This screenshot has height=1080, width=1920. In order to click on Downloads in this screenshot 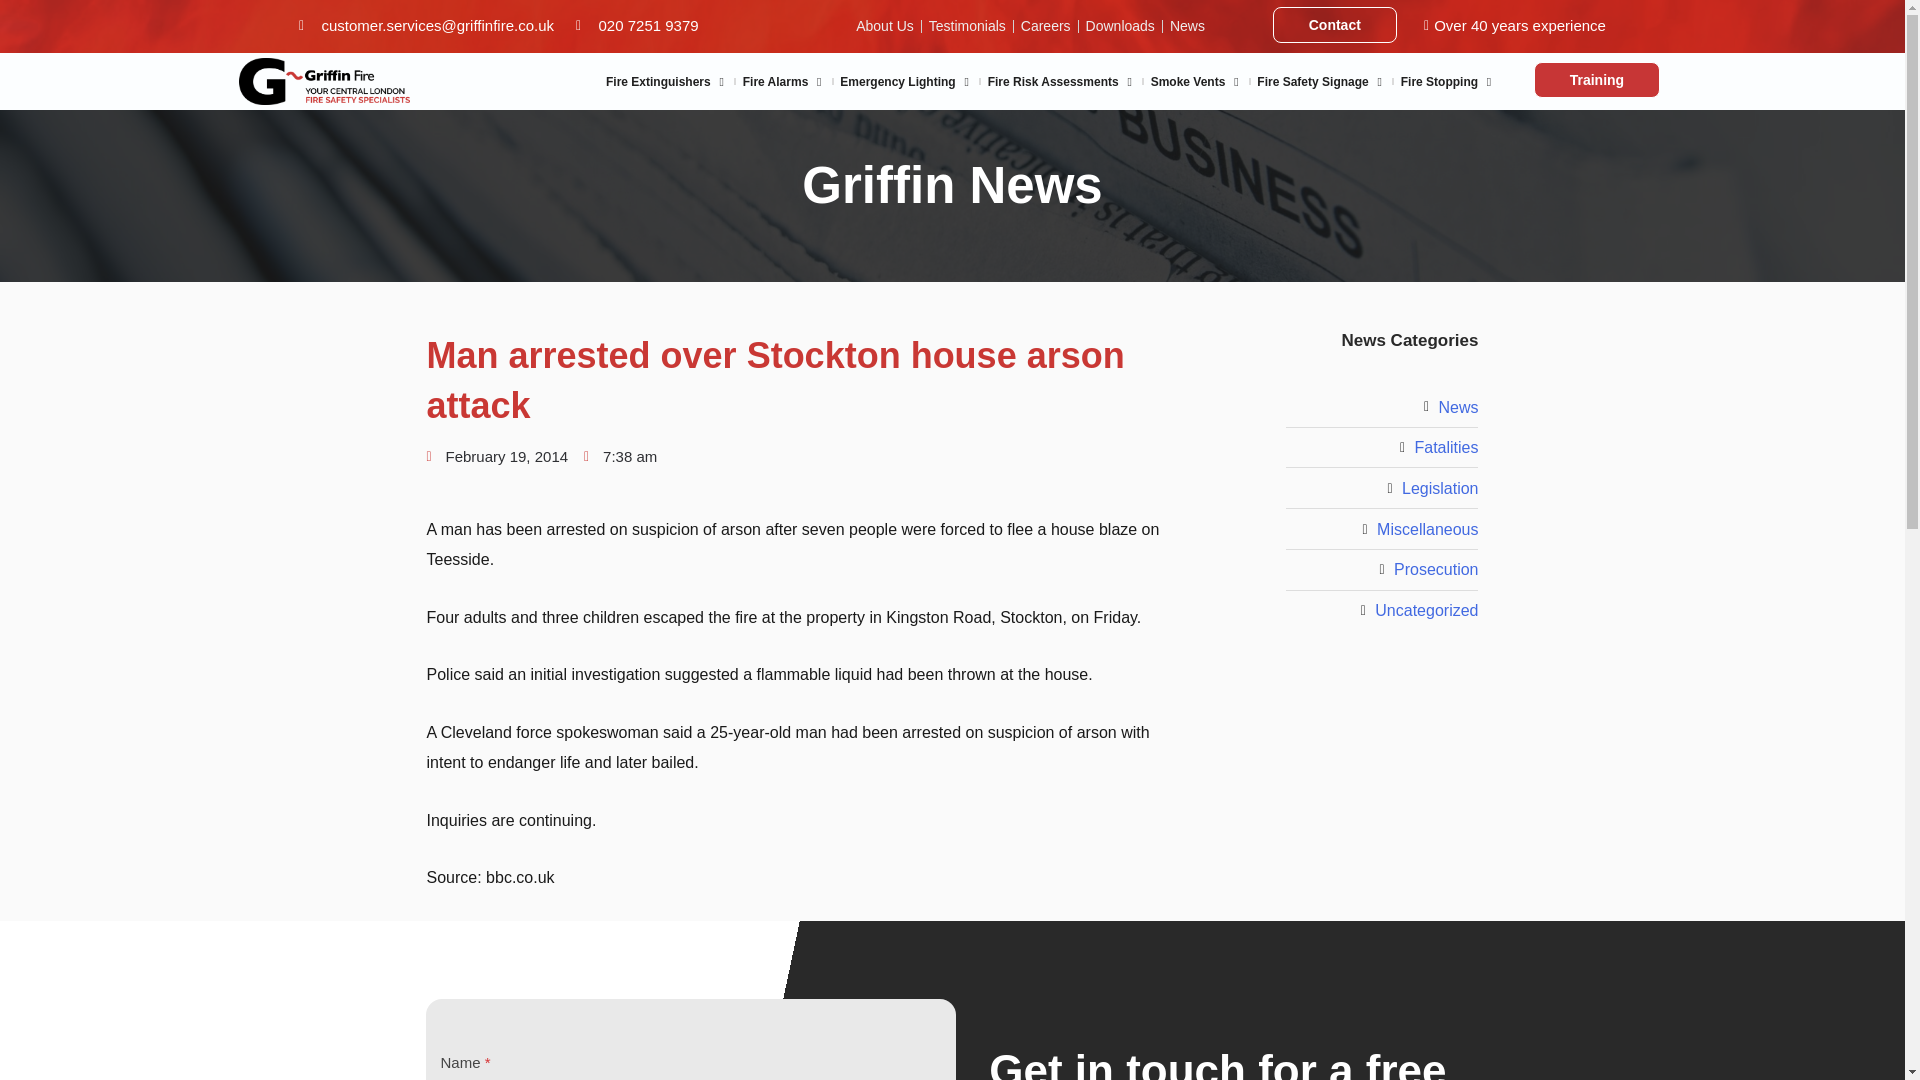, I will do `click(1120, 26)`.